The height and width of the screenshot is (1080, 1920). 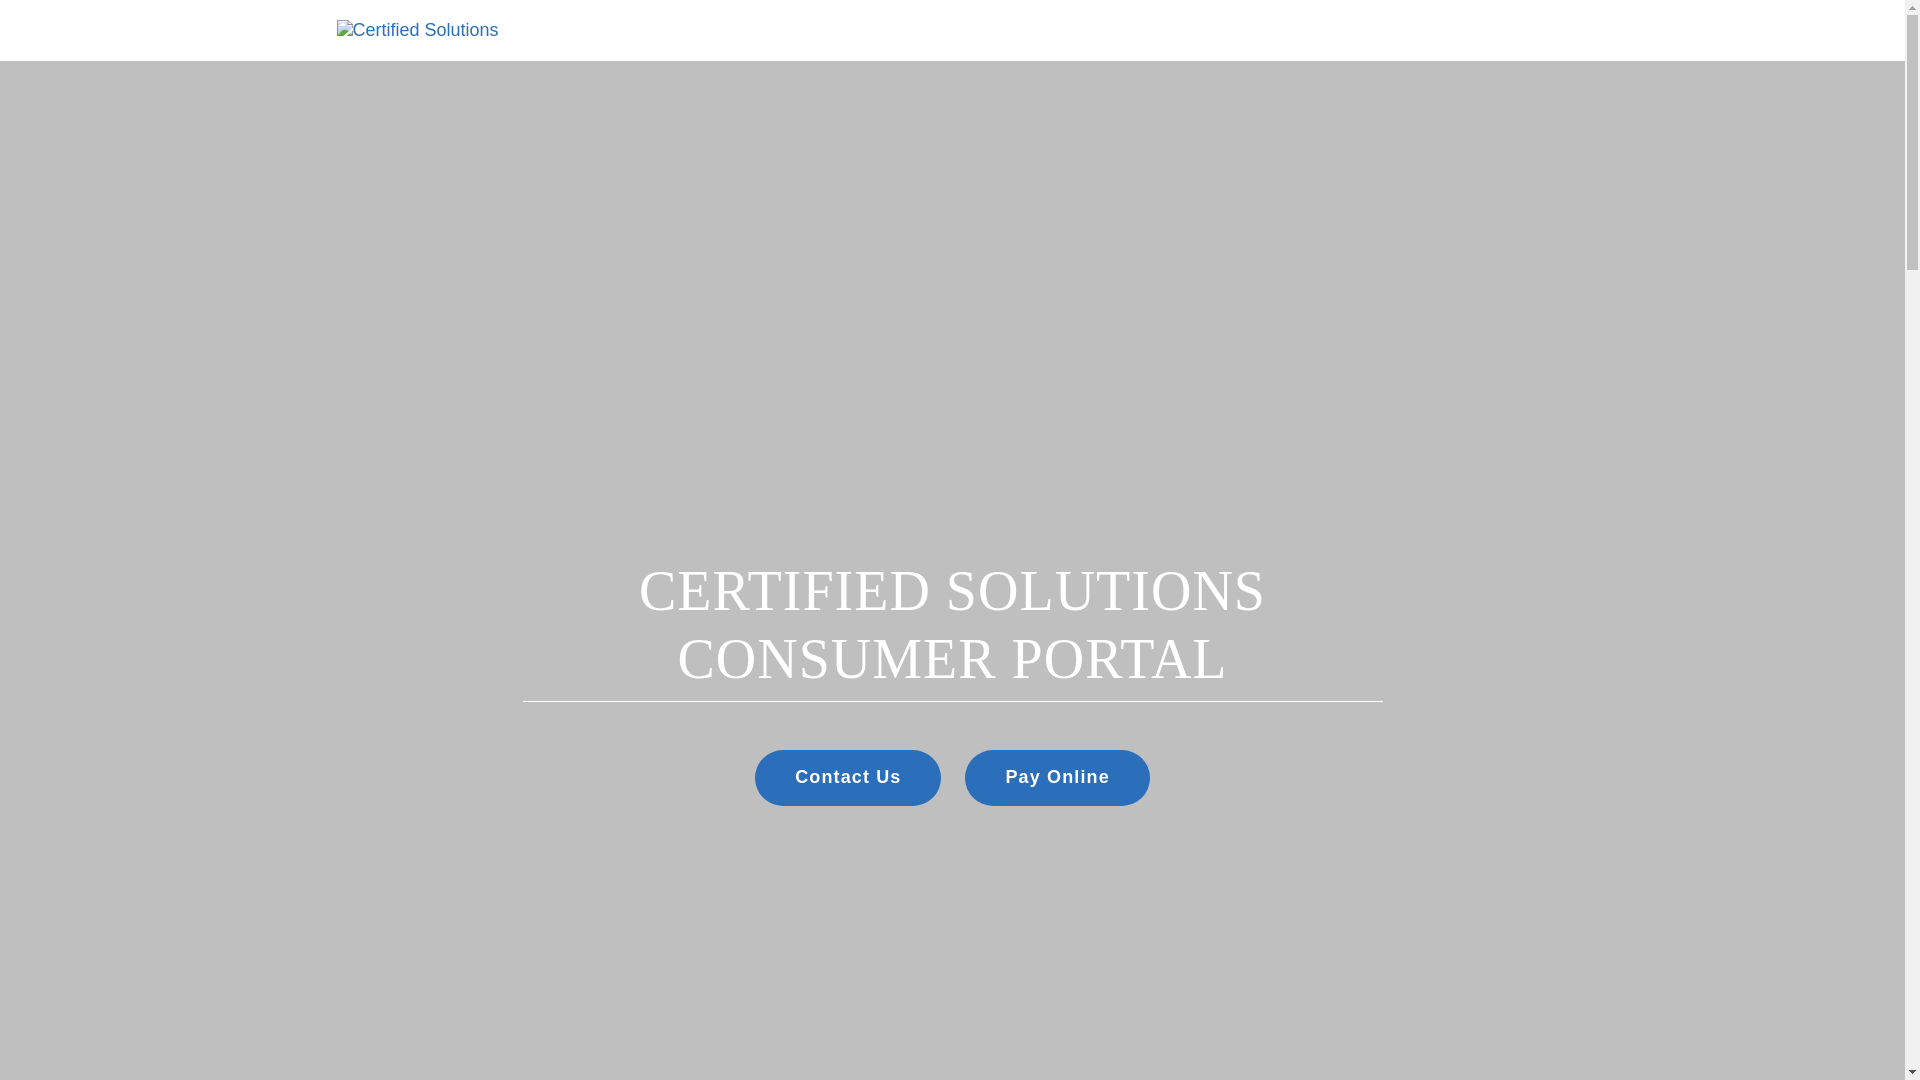 I want to click on Pay Online, so click(x=1056, y=777).